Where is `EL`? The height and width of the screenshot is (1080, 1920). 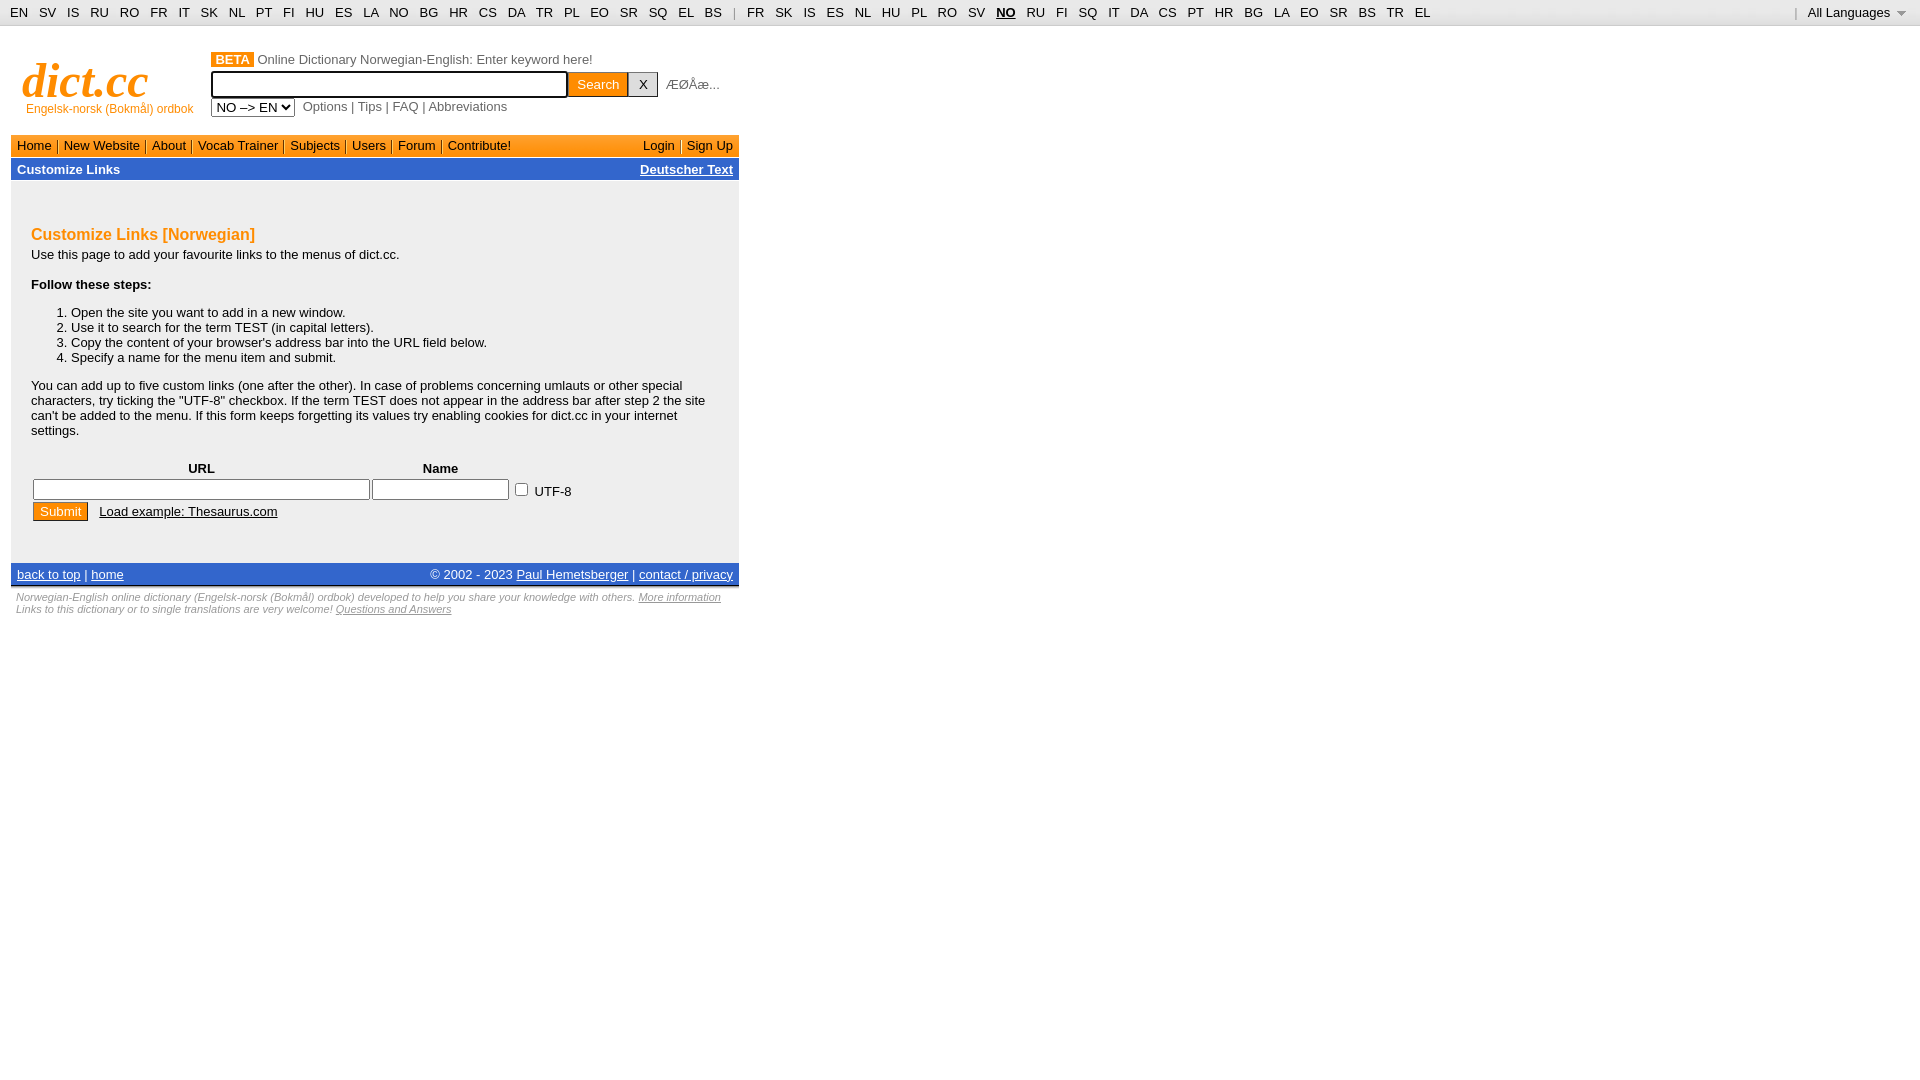
EL is located at coordinates (686, 12).